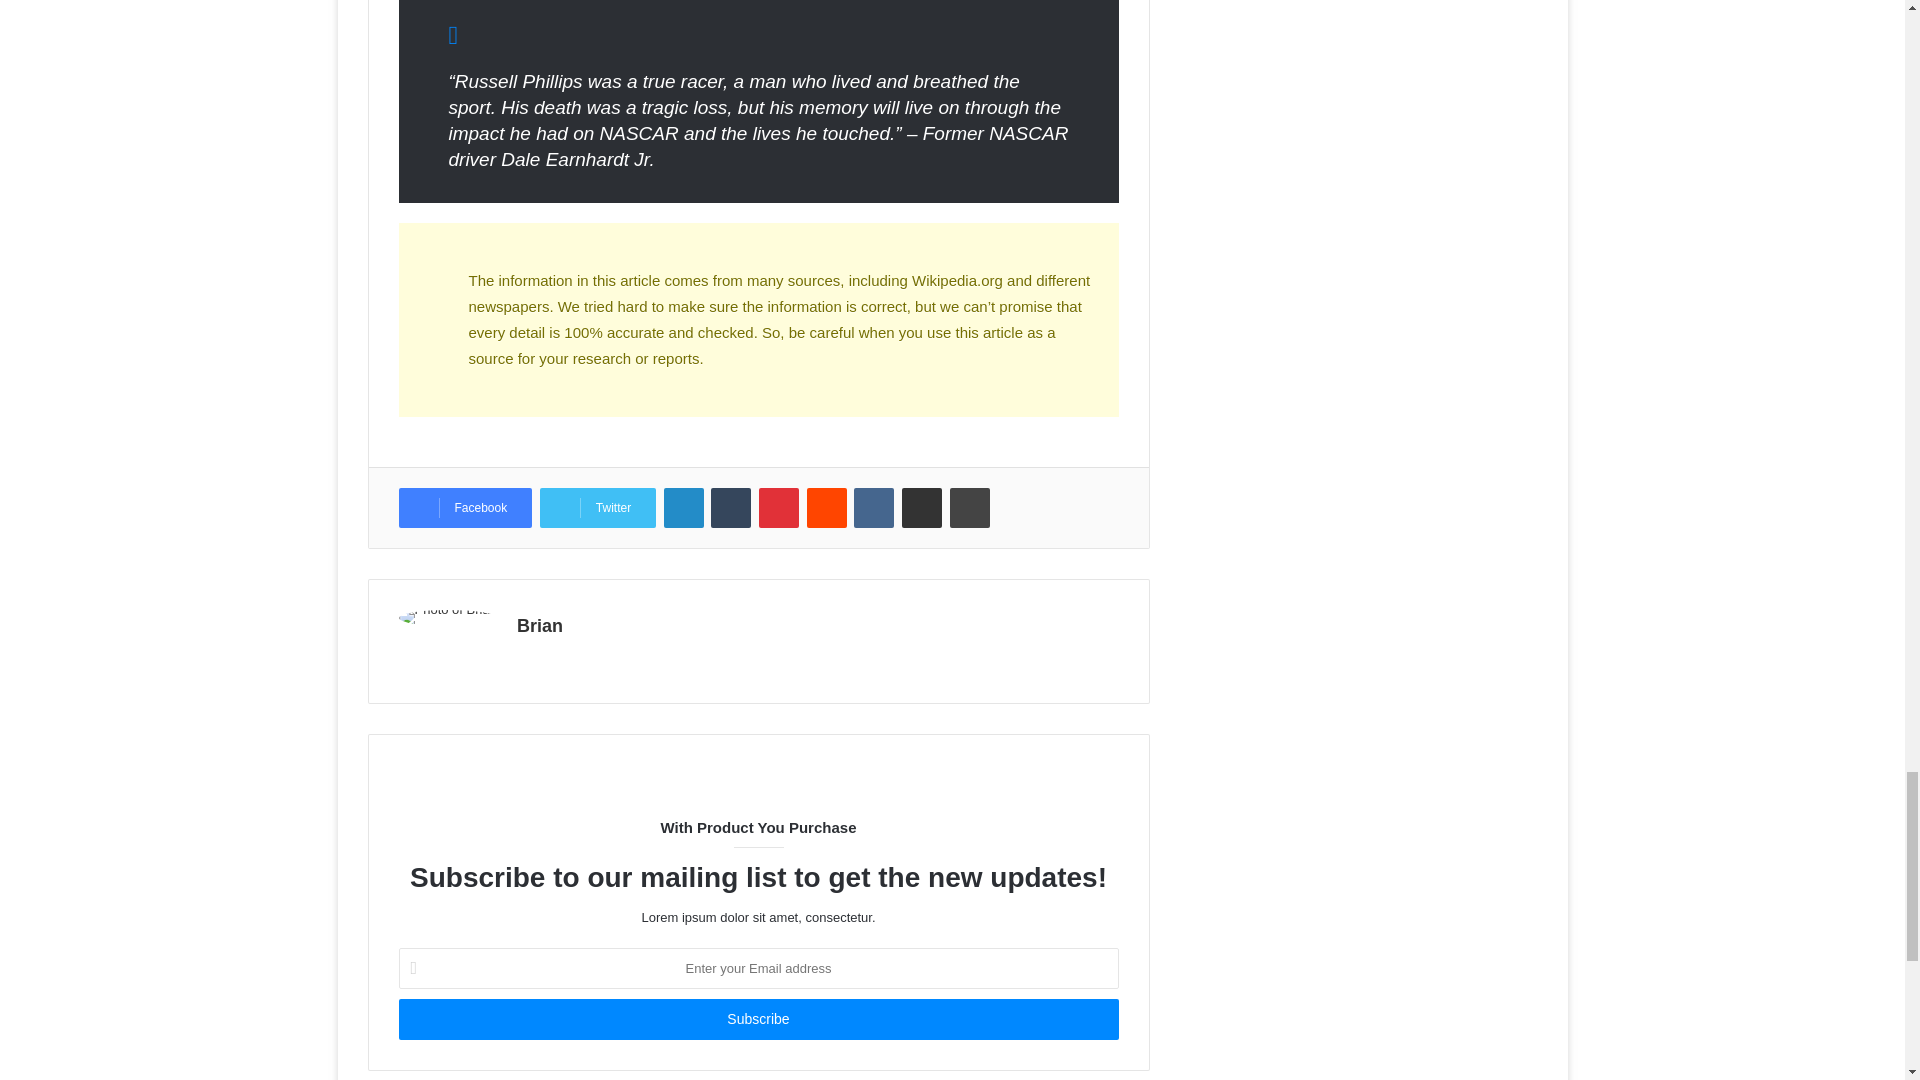  What do you see at coordinates (464, 508) in the screenshot?
I see `Facebook` at bounding box center [464, 508].